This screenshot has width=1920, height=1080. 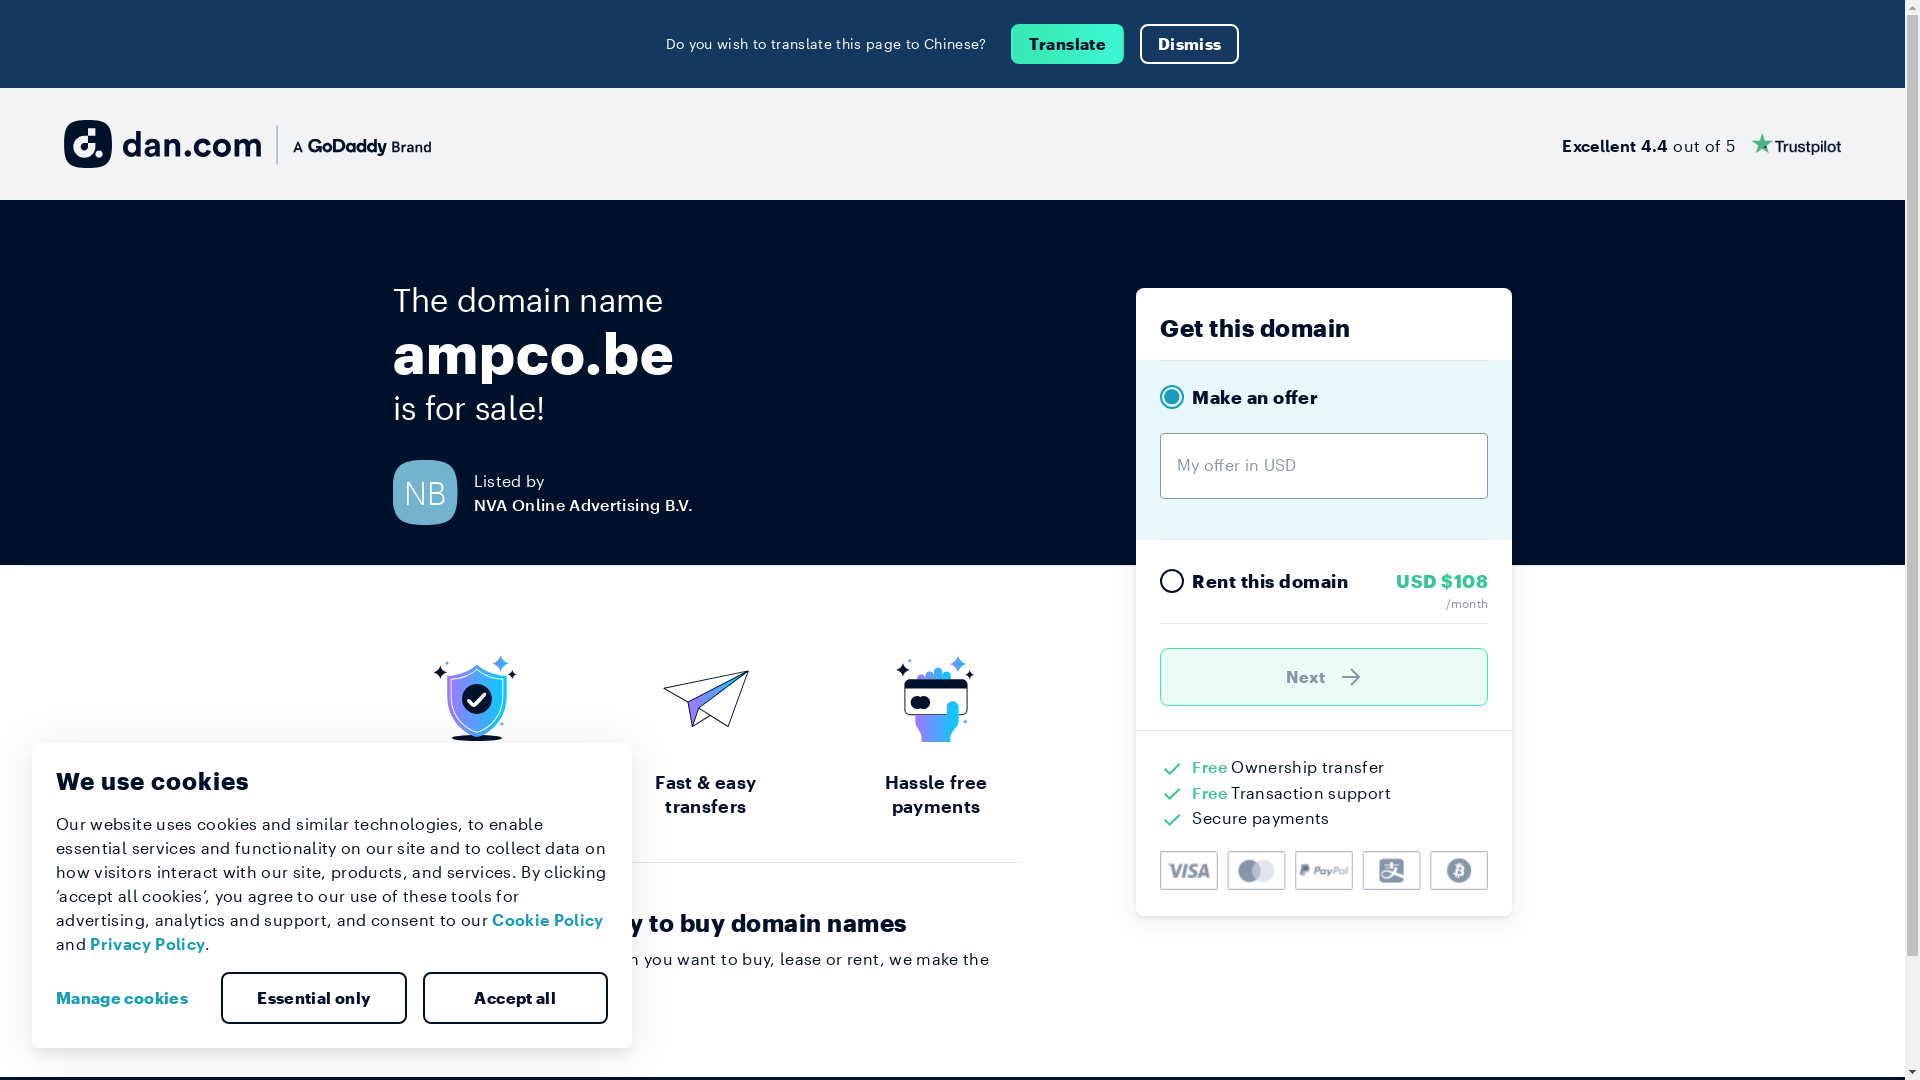 I want to click on Manage cookies, so click(x=130, y=998).